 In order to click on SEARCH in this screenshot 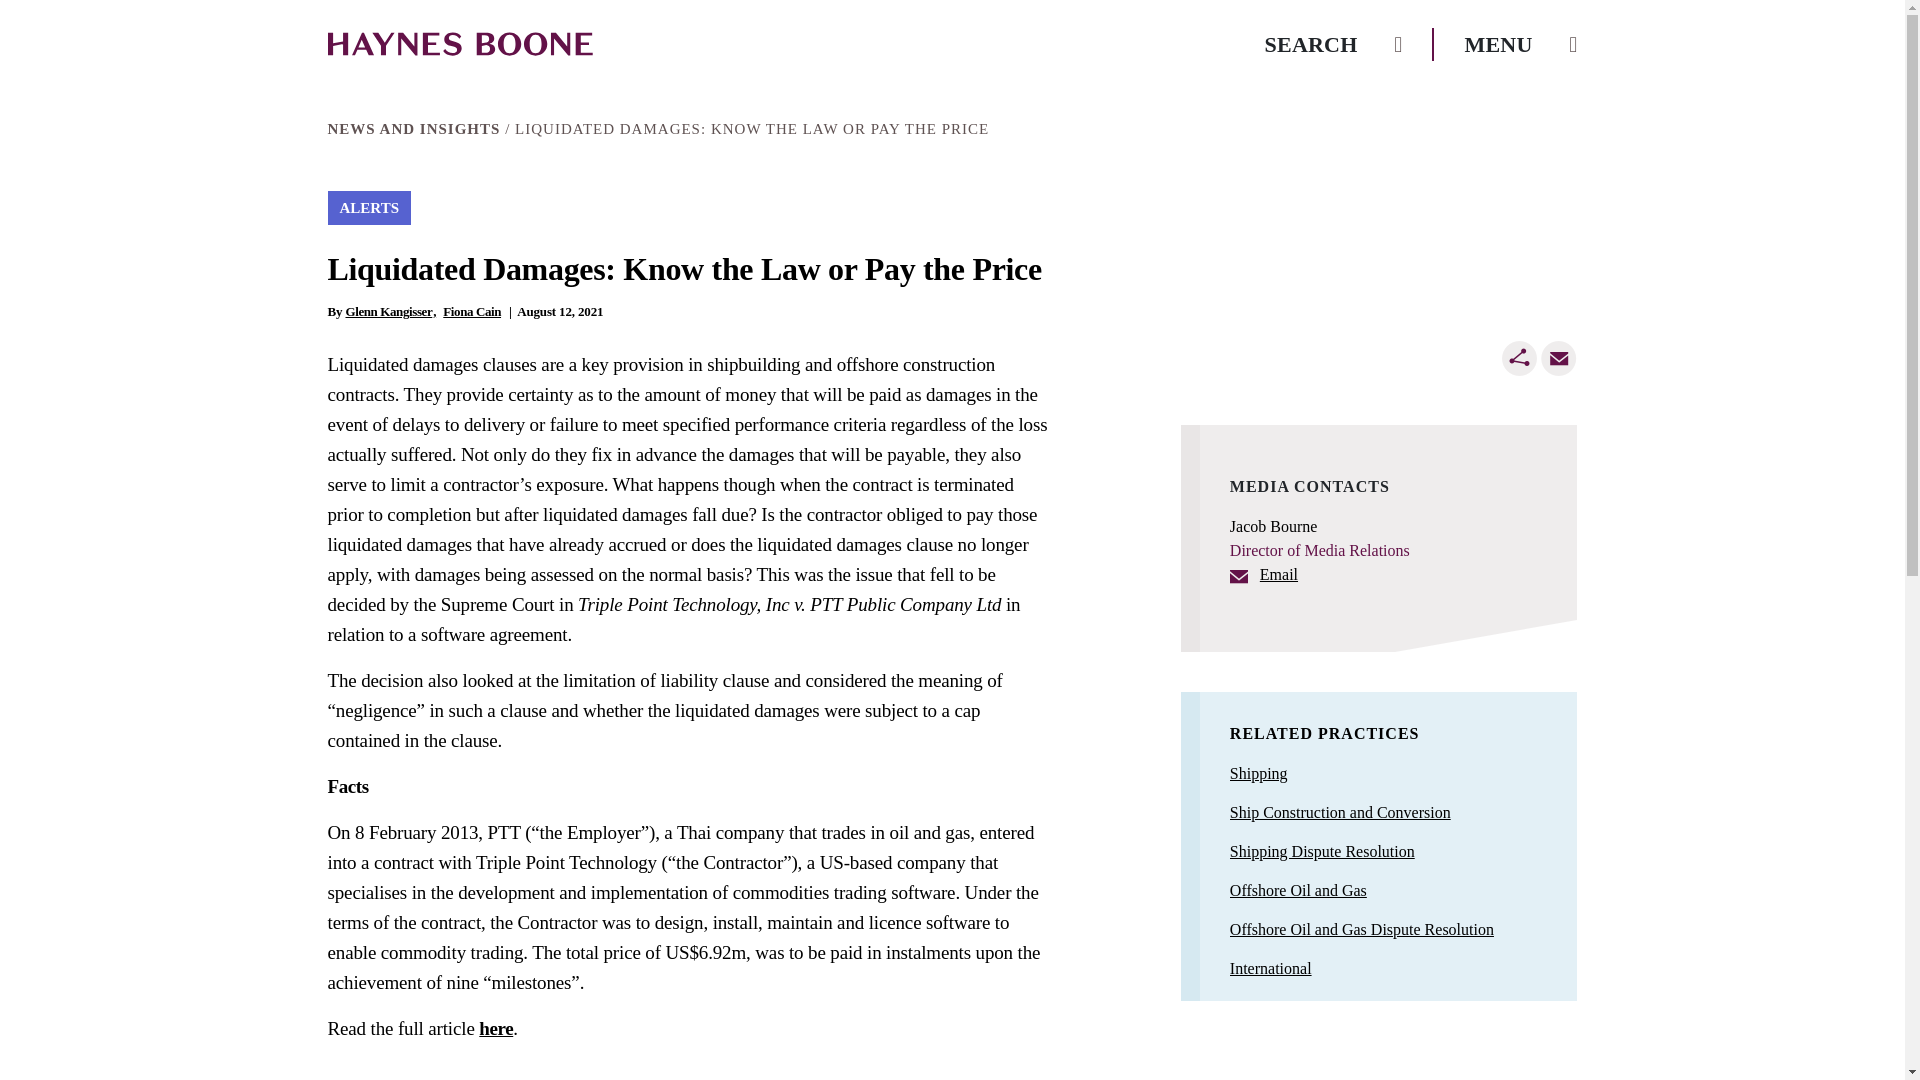, I will do `click(1334, 44)`.